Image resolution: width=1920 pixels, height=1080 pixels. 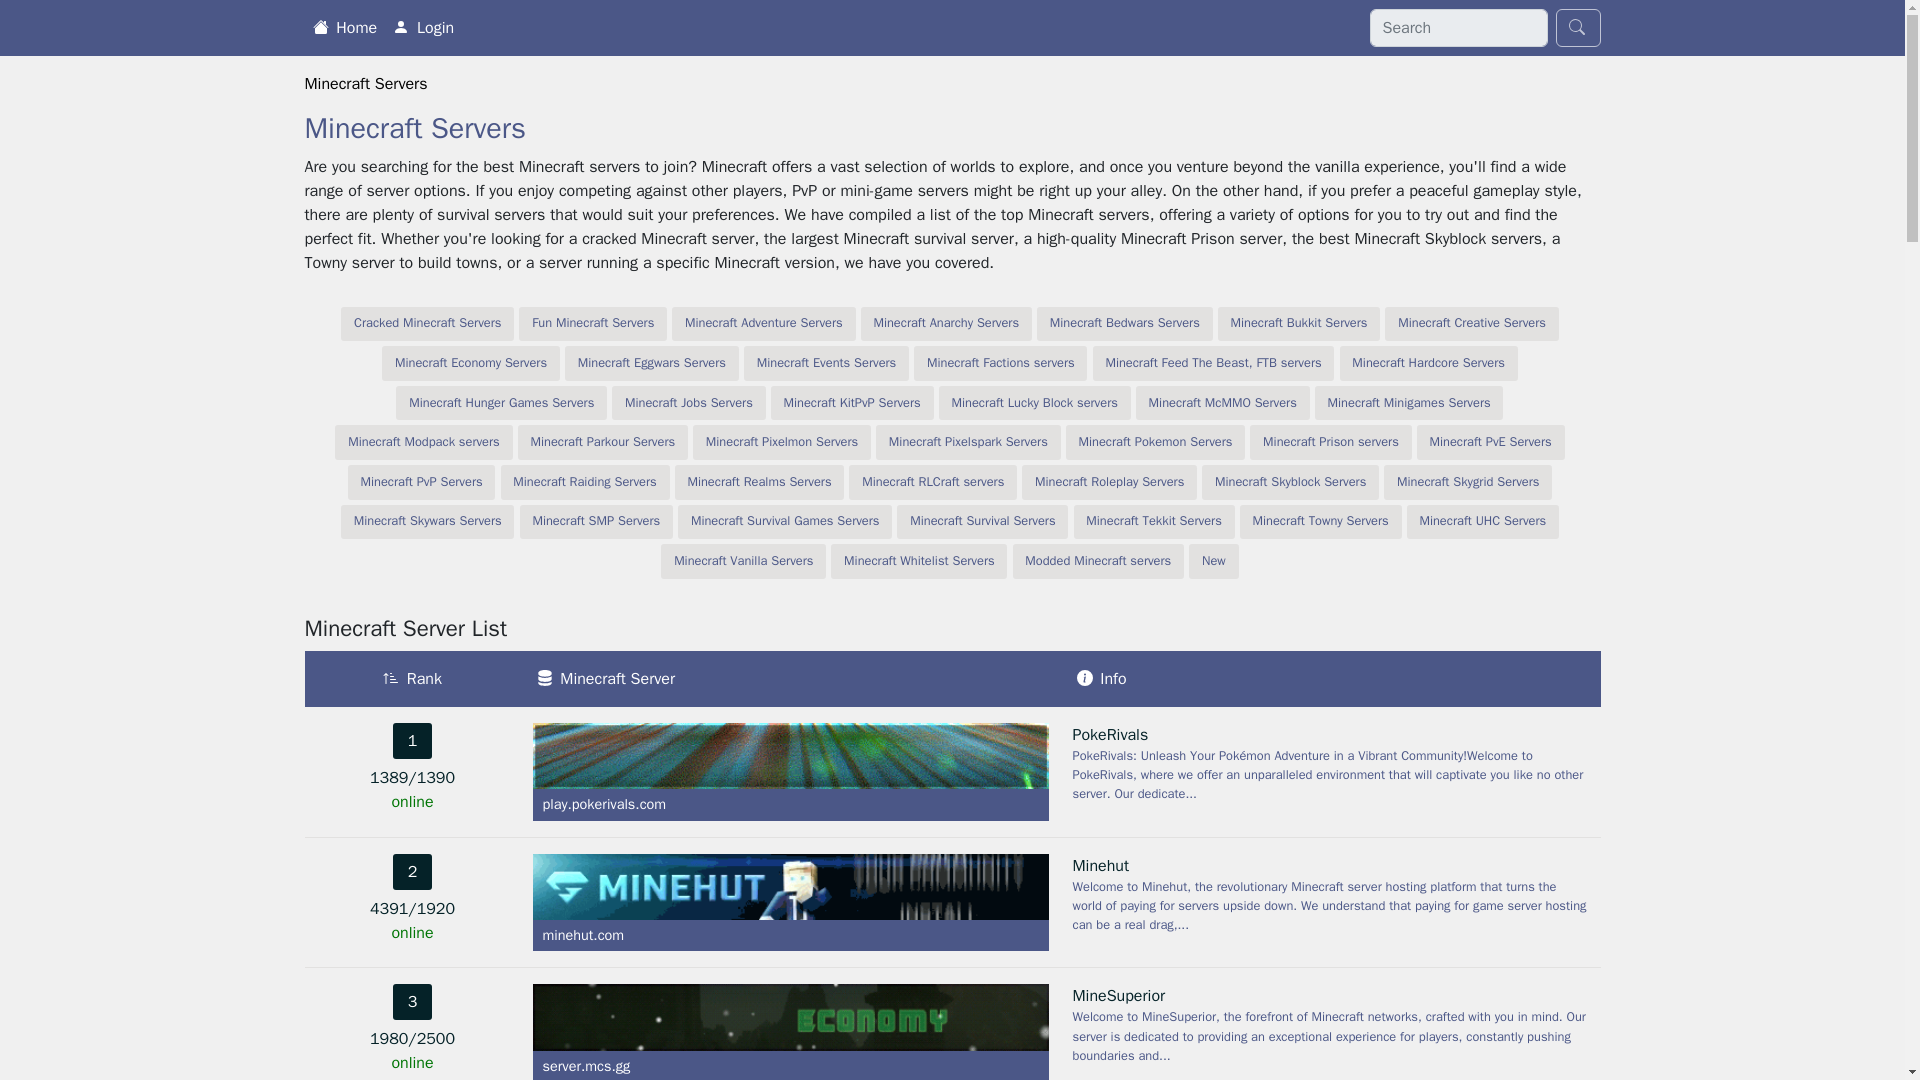 What do you see at coordinates (344, 27) in the screenshot?
I see `Home` at bounding box center [344, 27].